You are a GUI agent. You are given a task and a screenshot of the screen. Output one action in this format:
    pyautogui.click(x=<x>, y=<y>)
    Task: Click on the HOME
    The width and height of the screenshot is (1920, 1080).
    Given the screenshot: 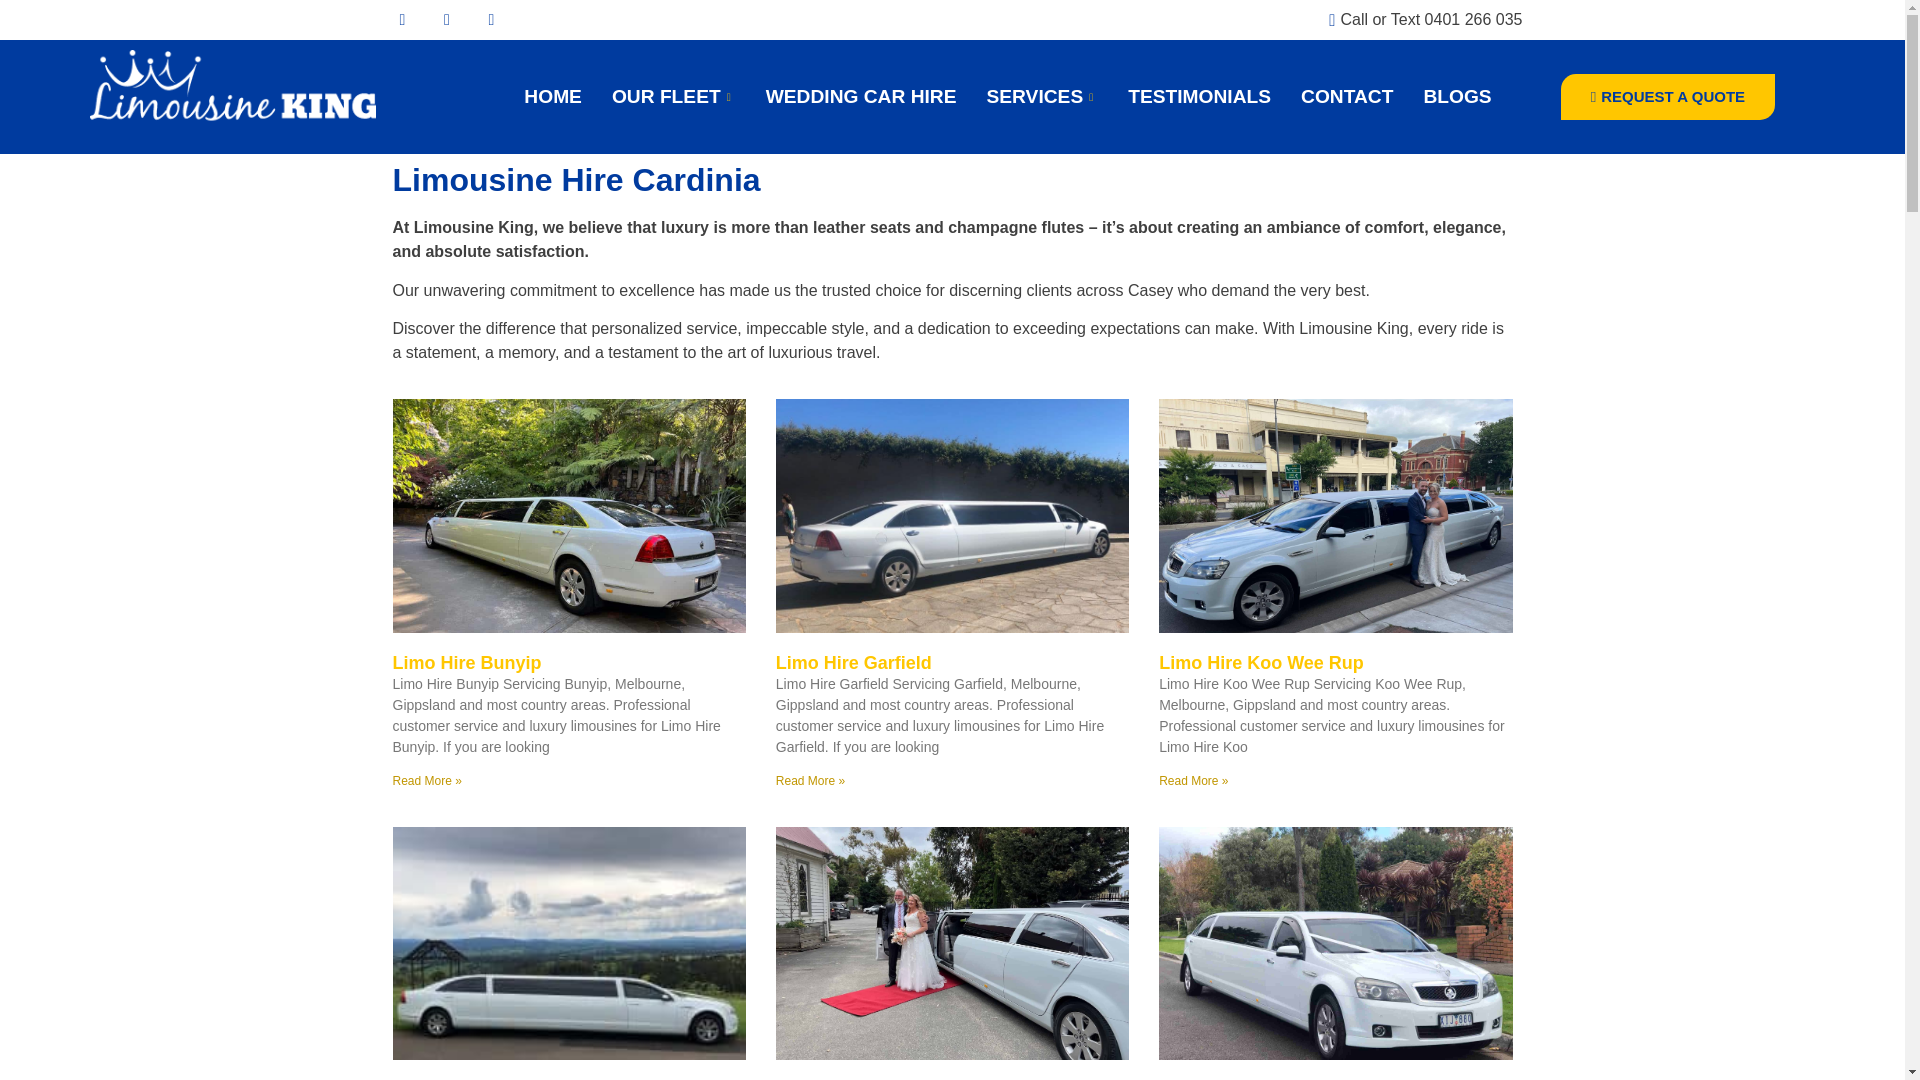 What is the action you would take?
    pyautogui.click(x=552, y=97)
    